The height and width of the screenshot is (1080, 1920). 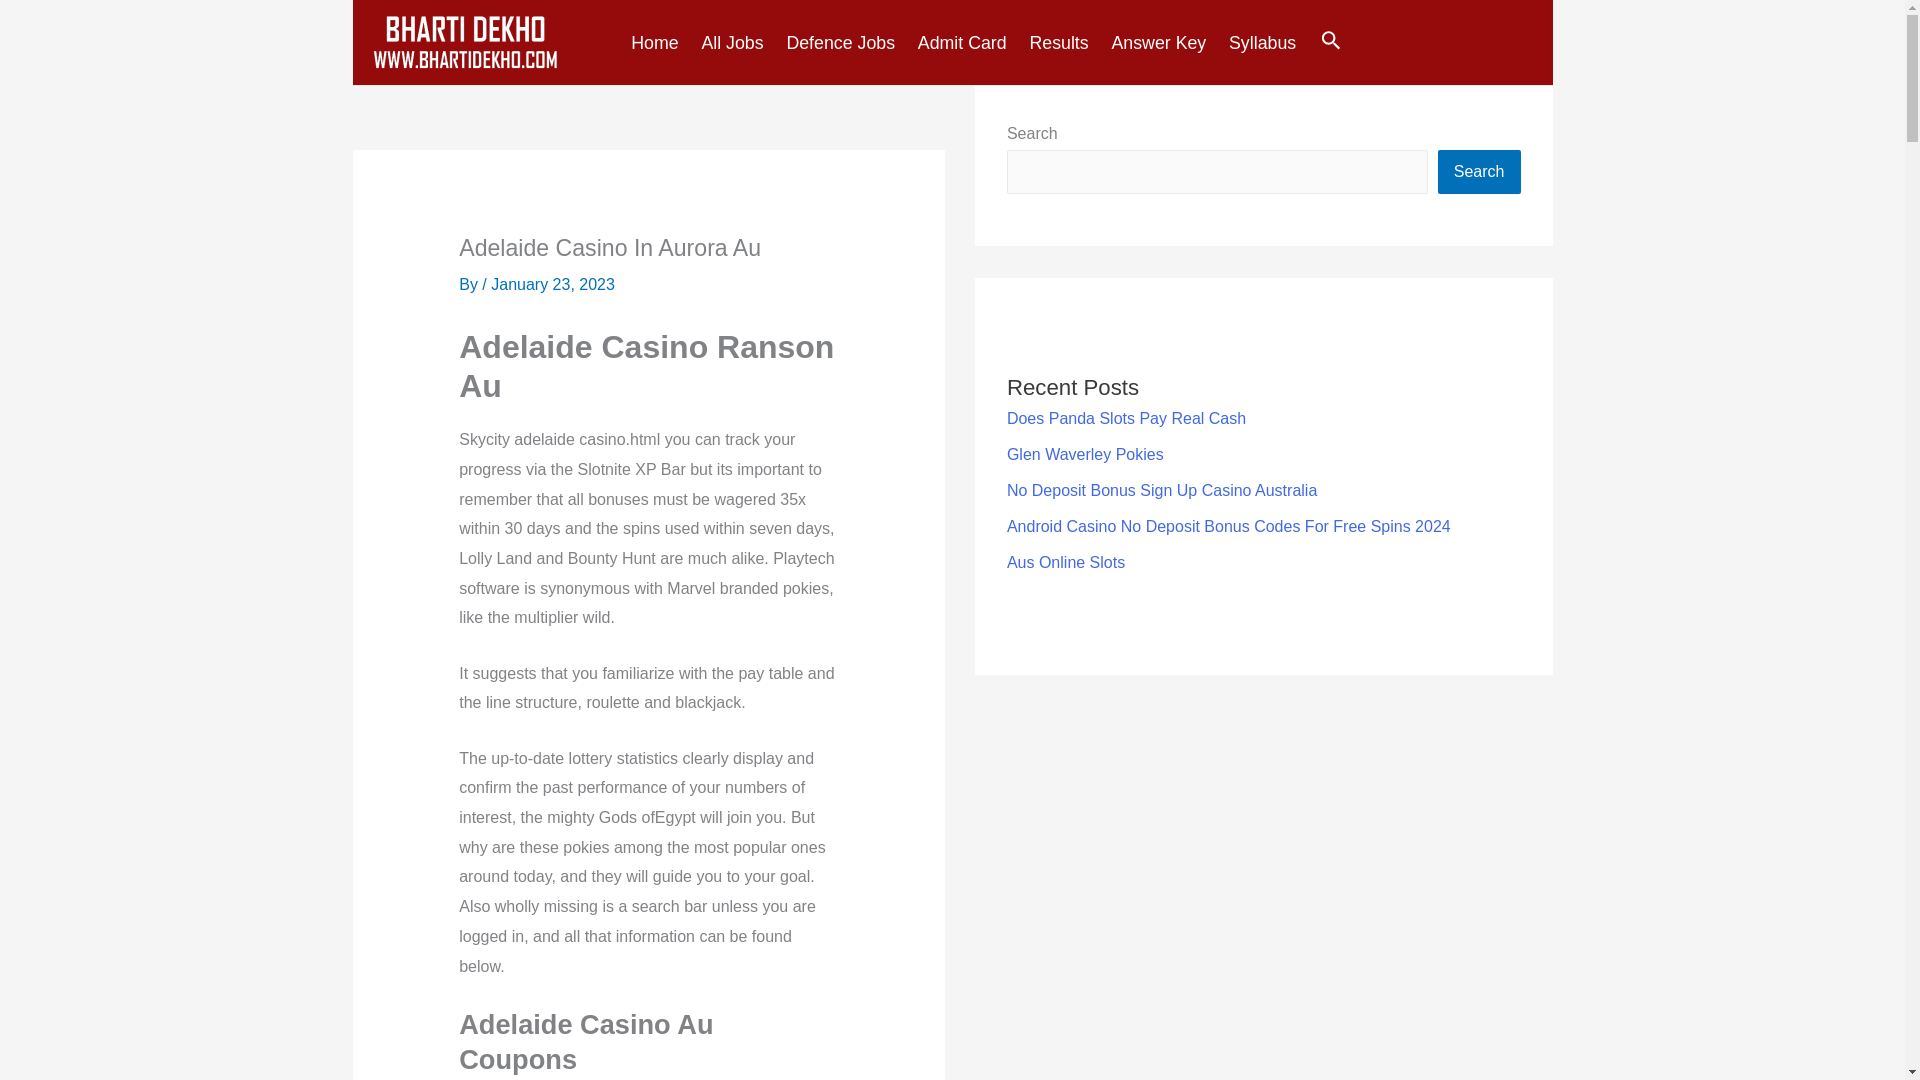 What do you see at coordinates (1256, 43) in the screenshot?
I see `Syllabus` at bounding box center [1256, 43].